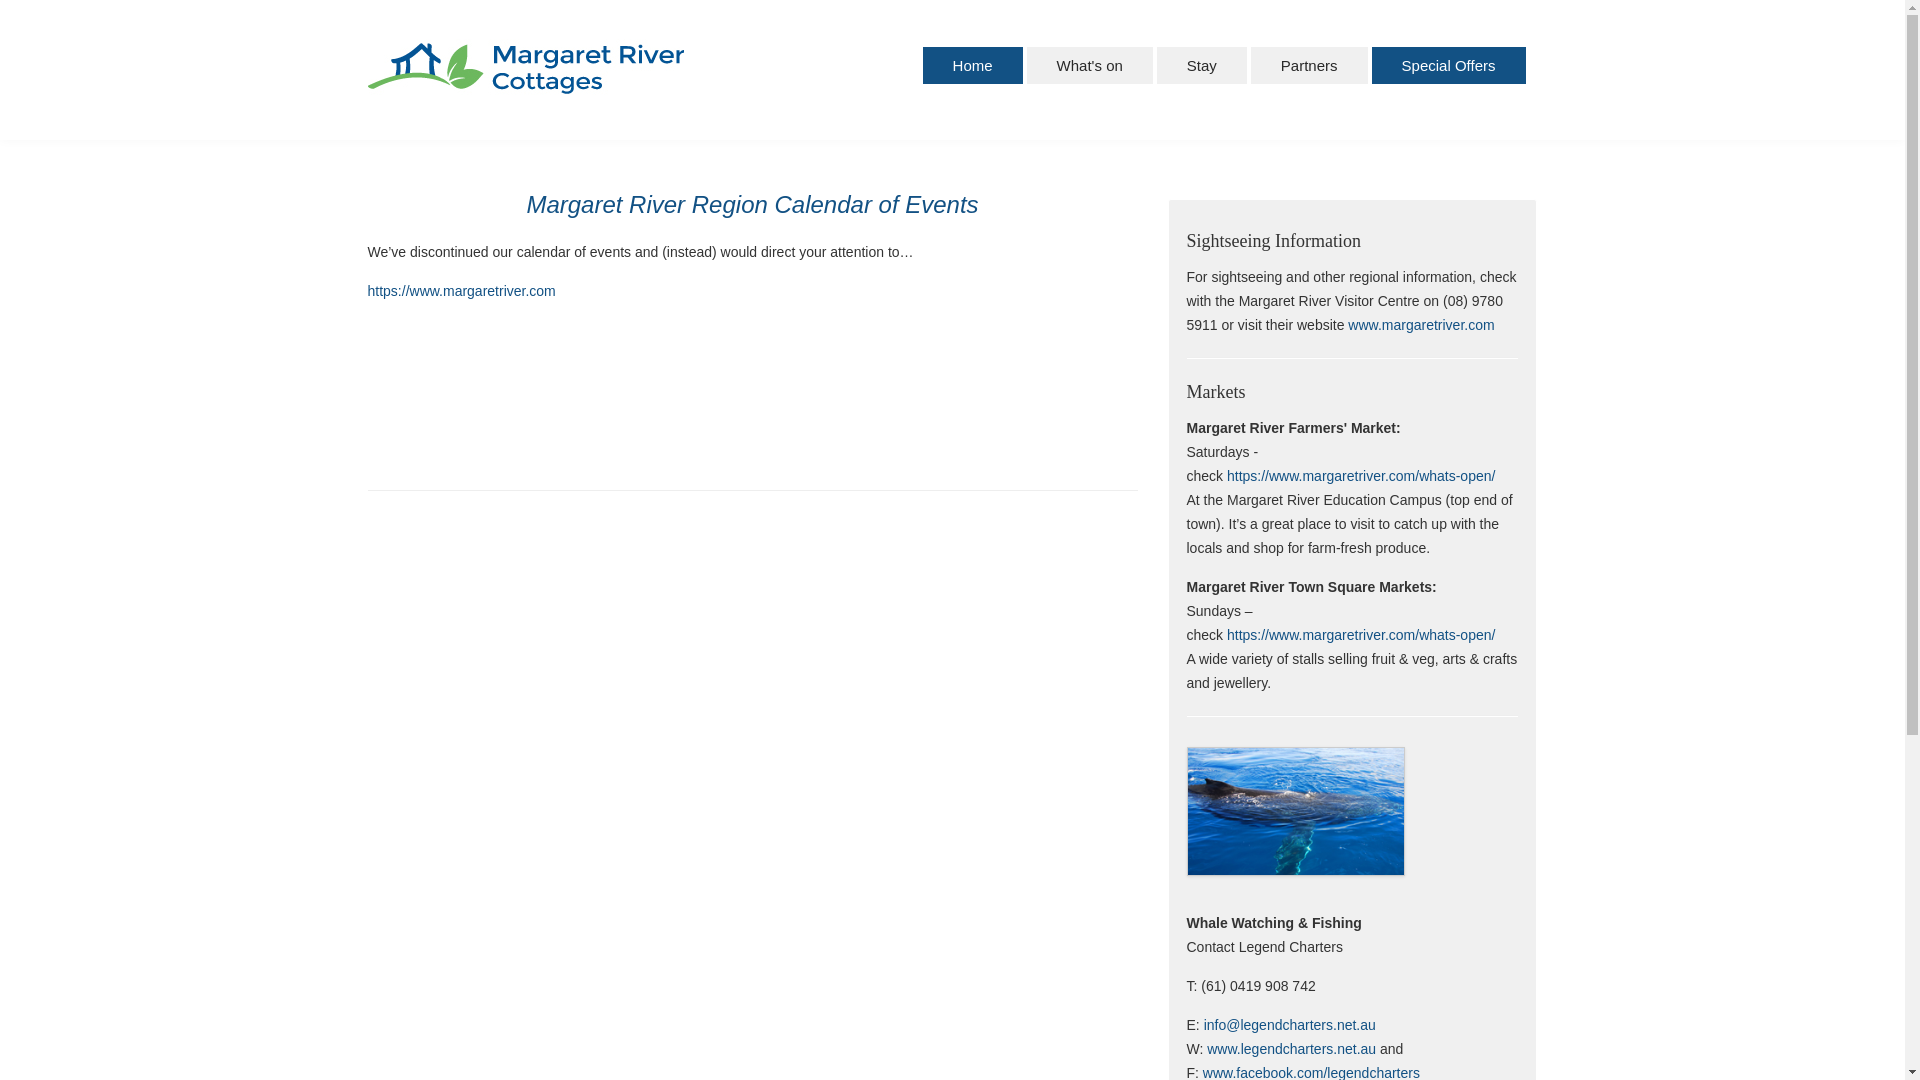 Image resolution: width=1920 pixels, height=1080 pixels. What do you see at coordinates (462, 291) in the screenshot?
I see `https://www.margaretriver.com` at bounding box center [462, 291].